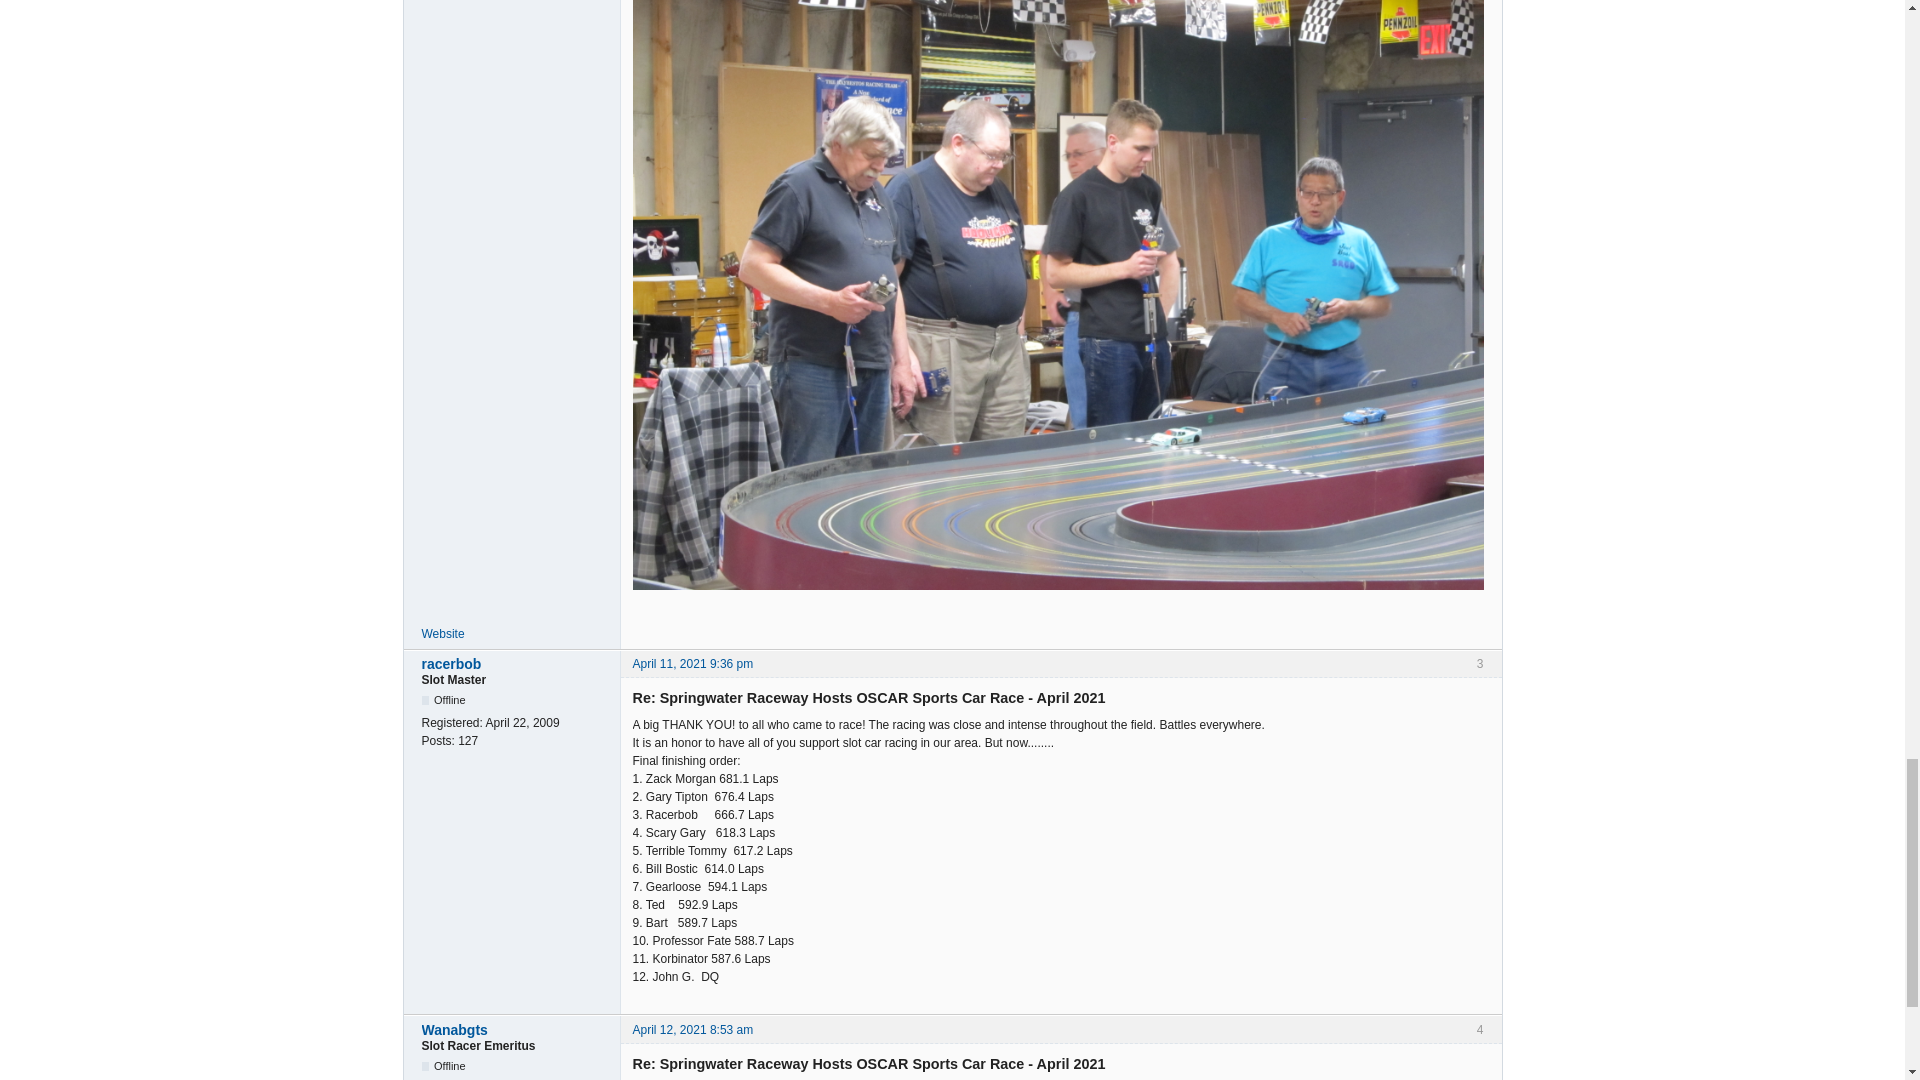  What do you see at coordinates (692, 663) in the screenshot?
I see `Permanent link to this post` at bounding box center [692, 663].